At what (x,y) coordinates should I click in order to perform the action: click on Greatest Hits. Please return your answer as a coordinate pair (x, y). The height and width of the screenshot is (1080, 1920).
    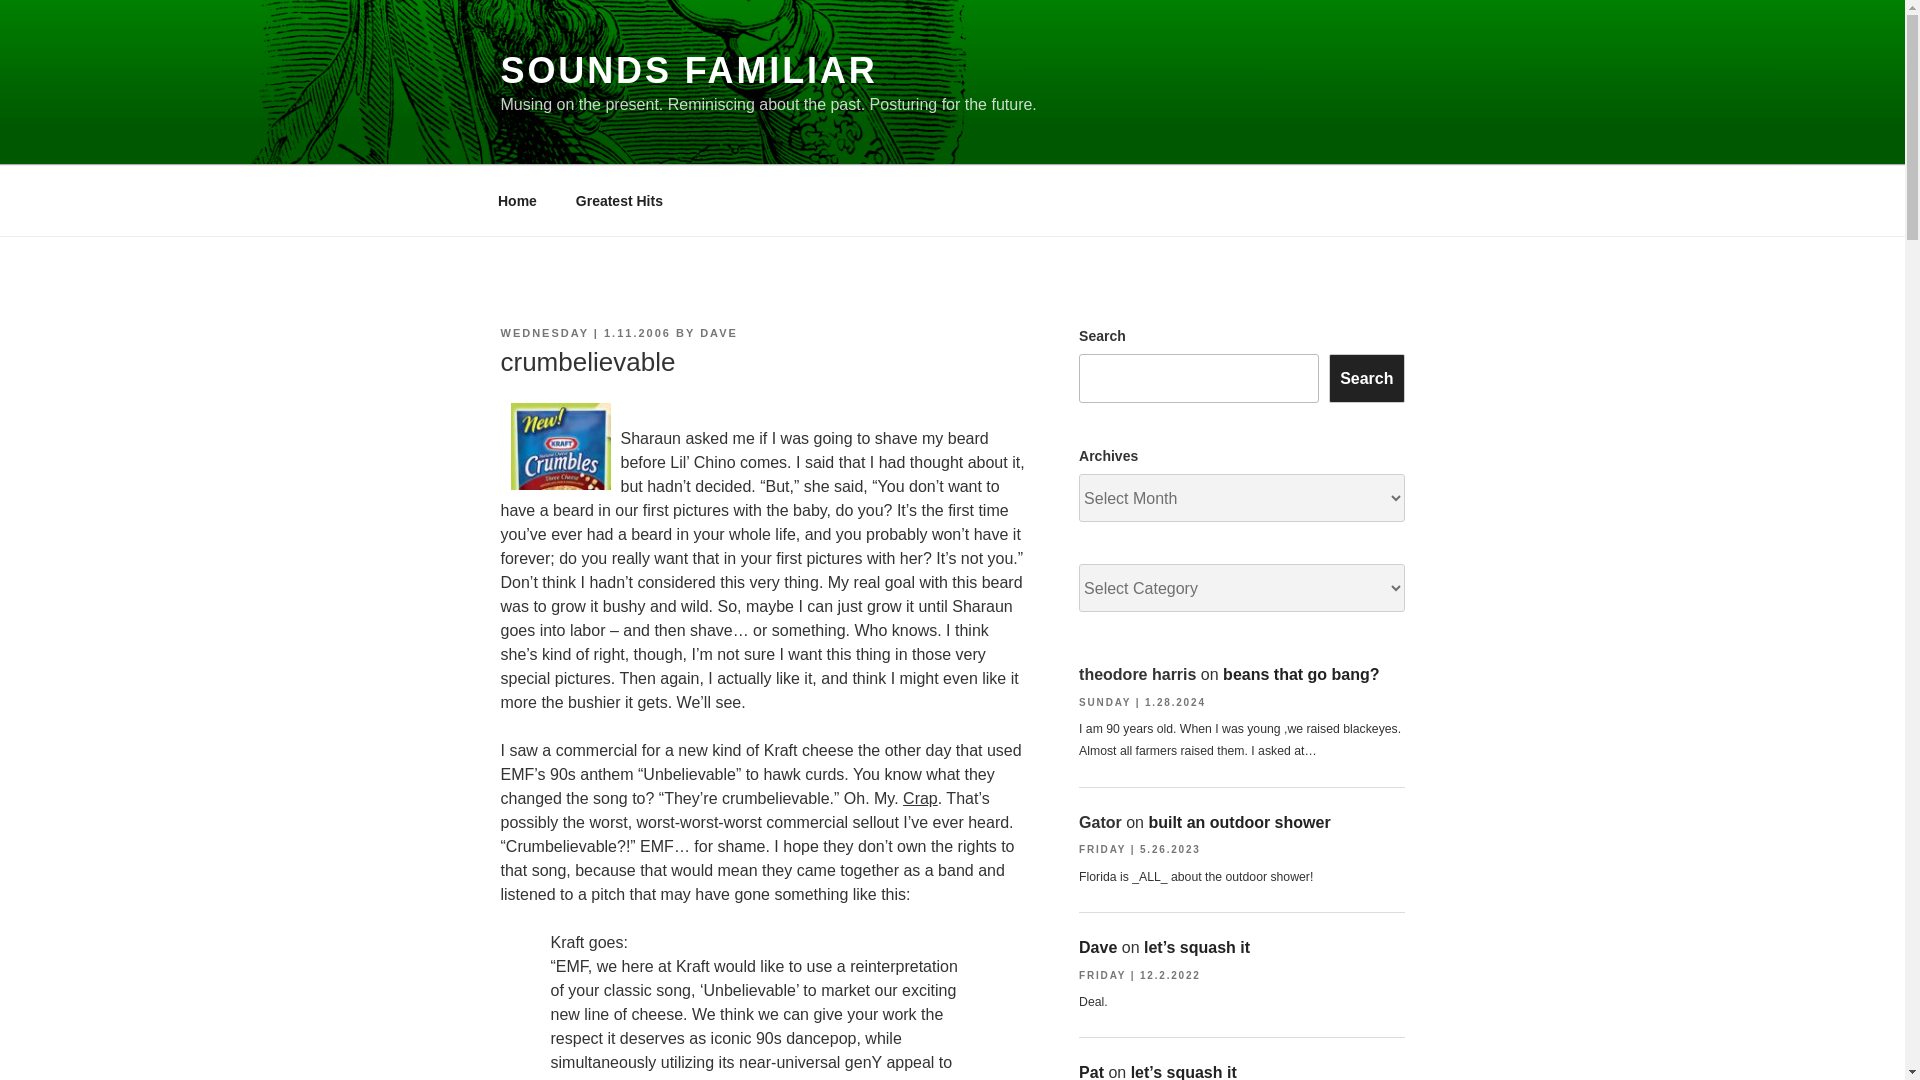
    Looking at the image, I should click on (618, 200).